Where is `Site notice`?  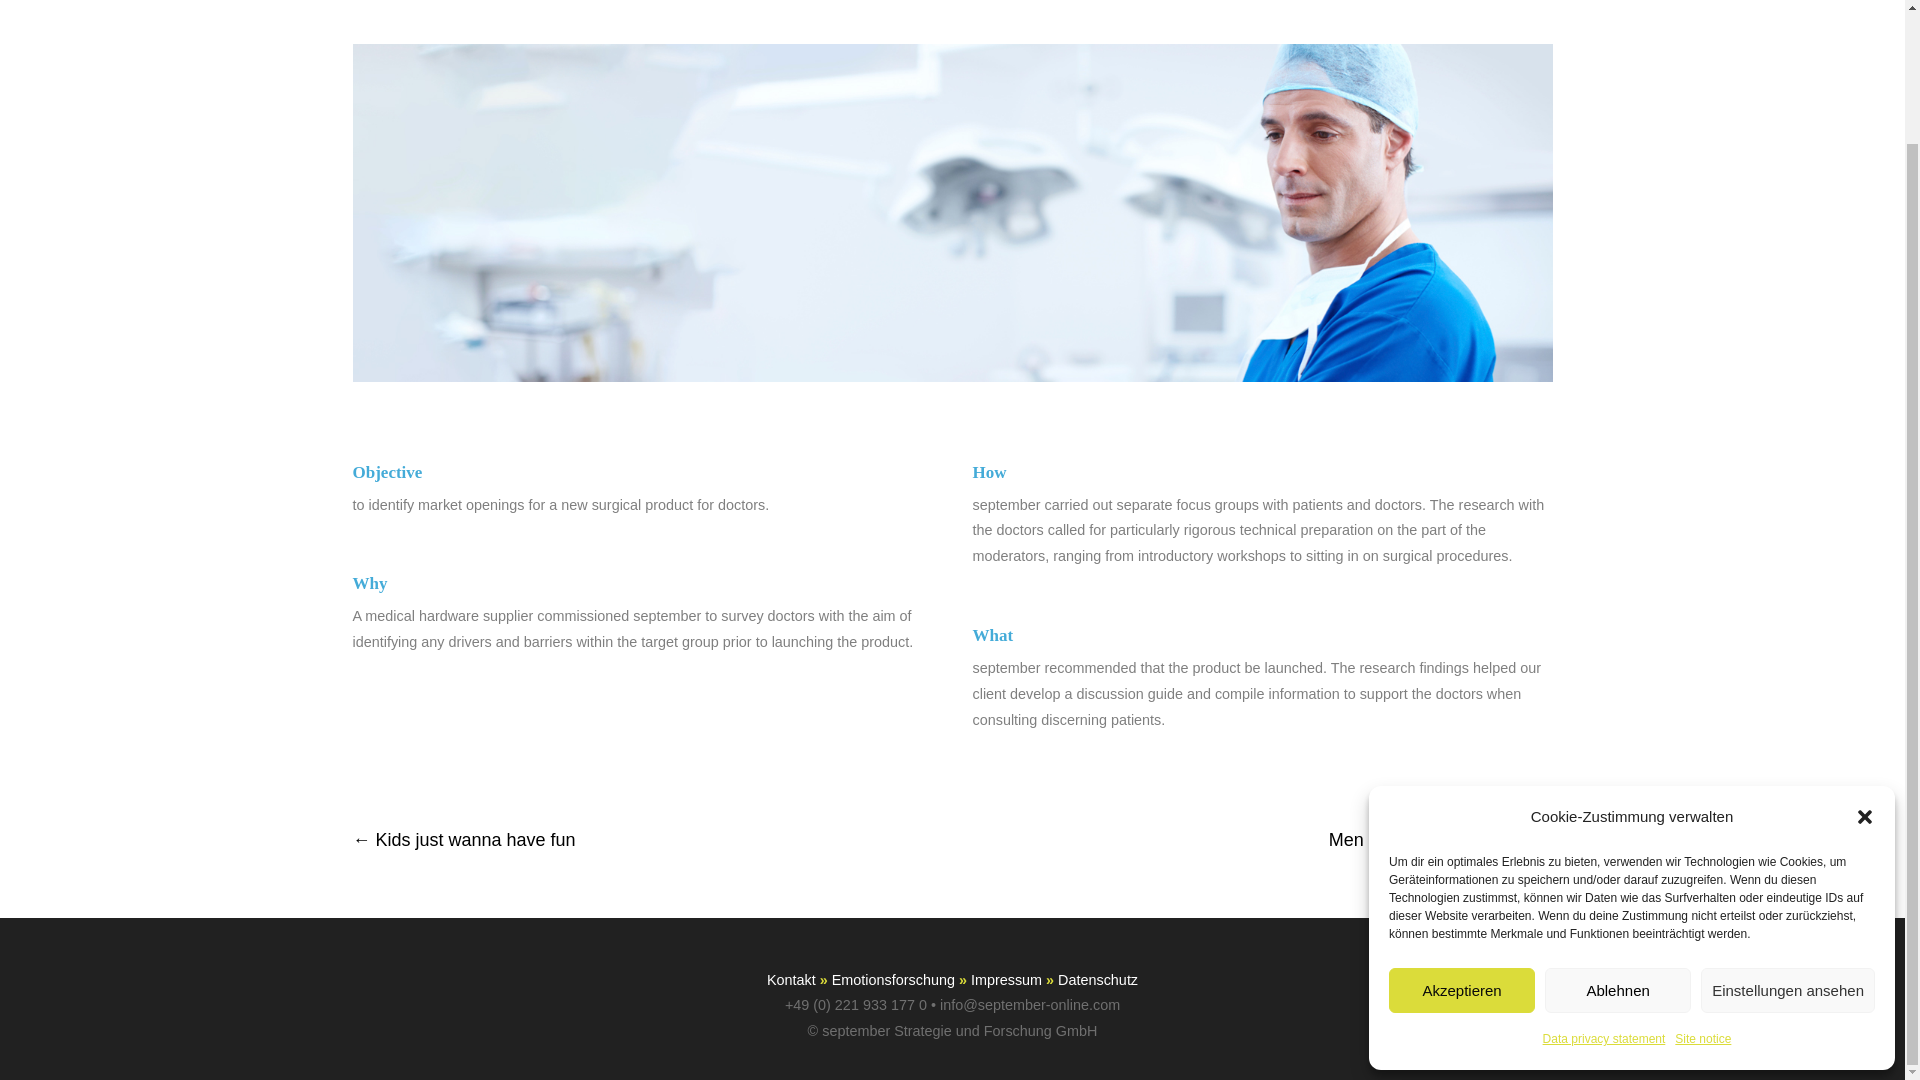
Site notice is located at coordinates (1702, 887).